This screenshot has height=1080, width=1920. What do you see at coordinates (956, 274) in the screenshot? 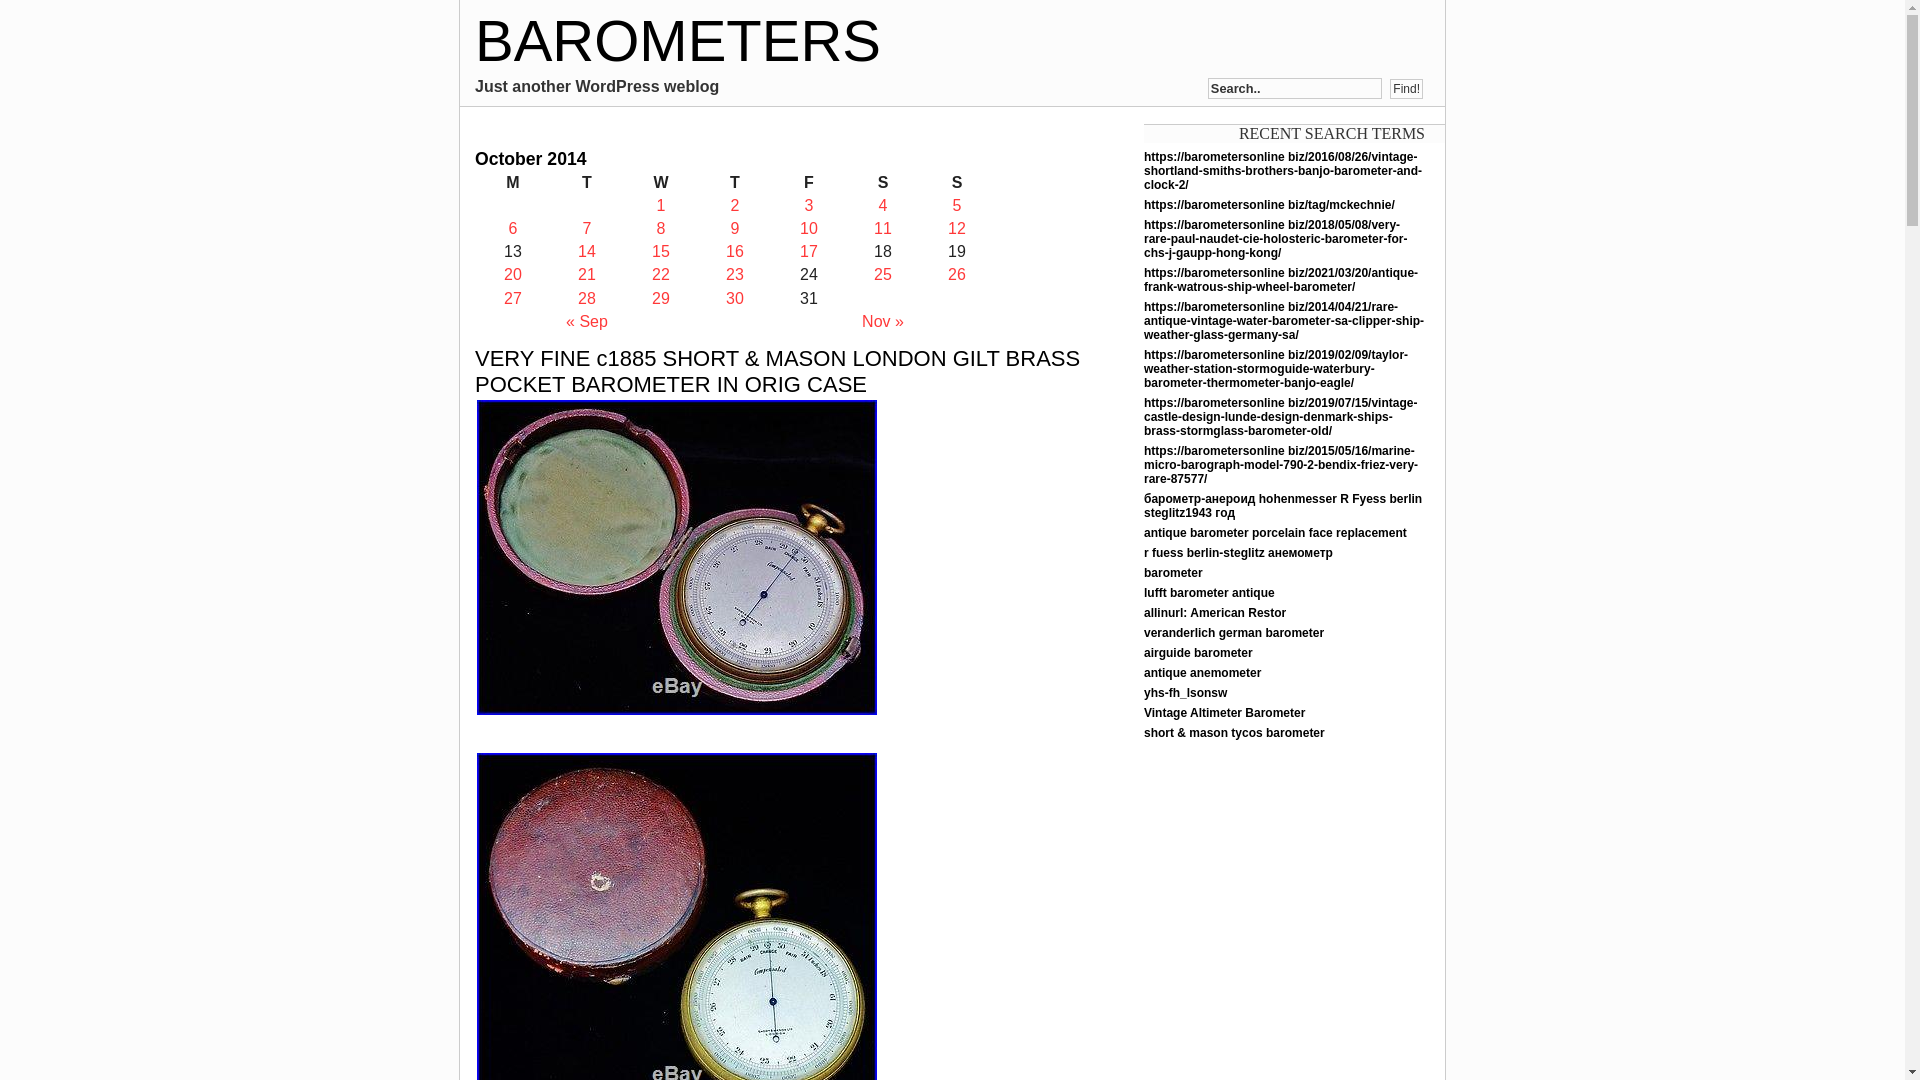
I see `26` at bounding box center [956, 274].